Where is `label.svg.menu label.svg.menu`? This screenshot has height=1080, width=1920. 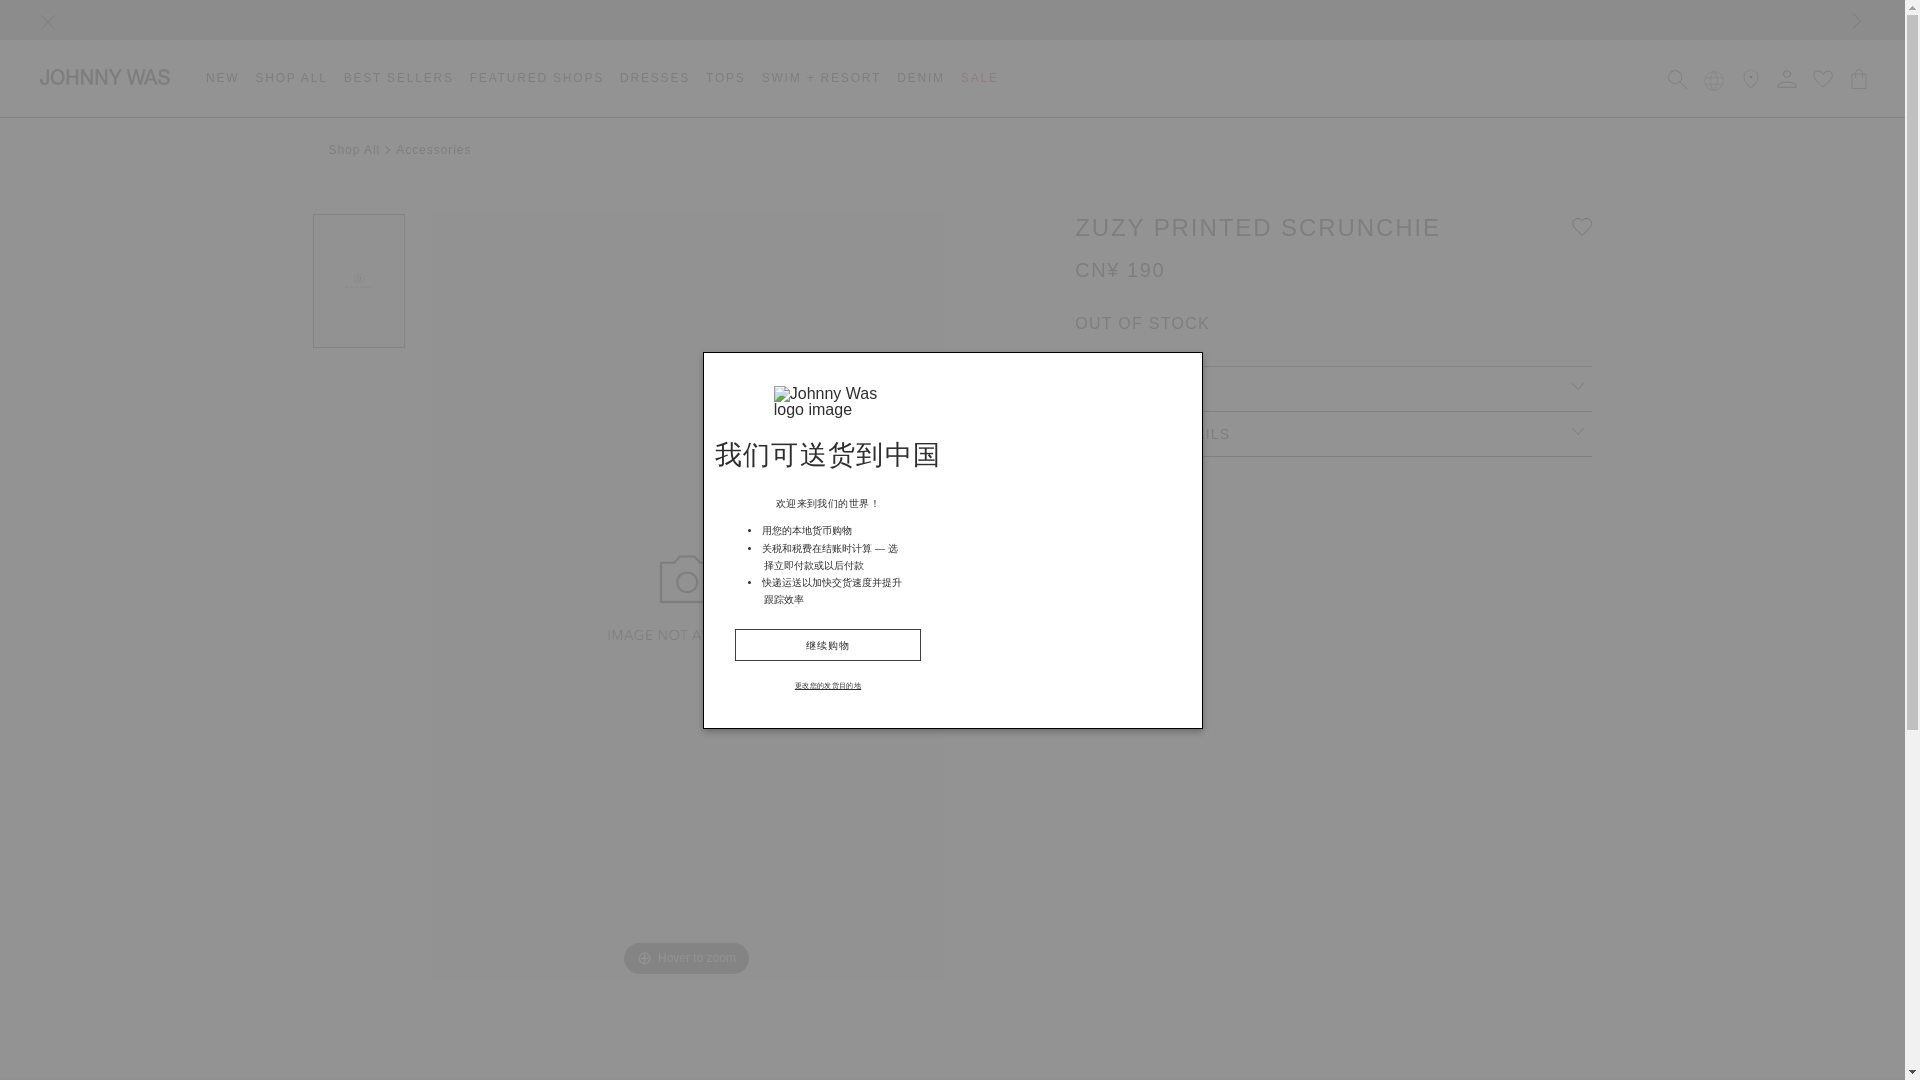
label.svg.menu label.svg.menu is located at coordinates (48, 22).